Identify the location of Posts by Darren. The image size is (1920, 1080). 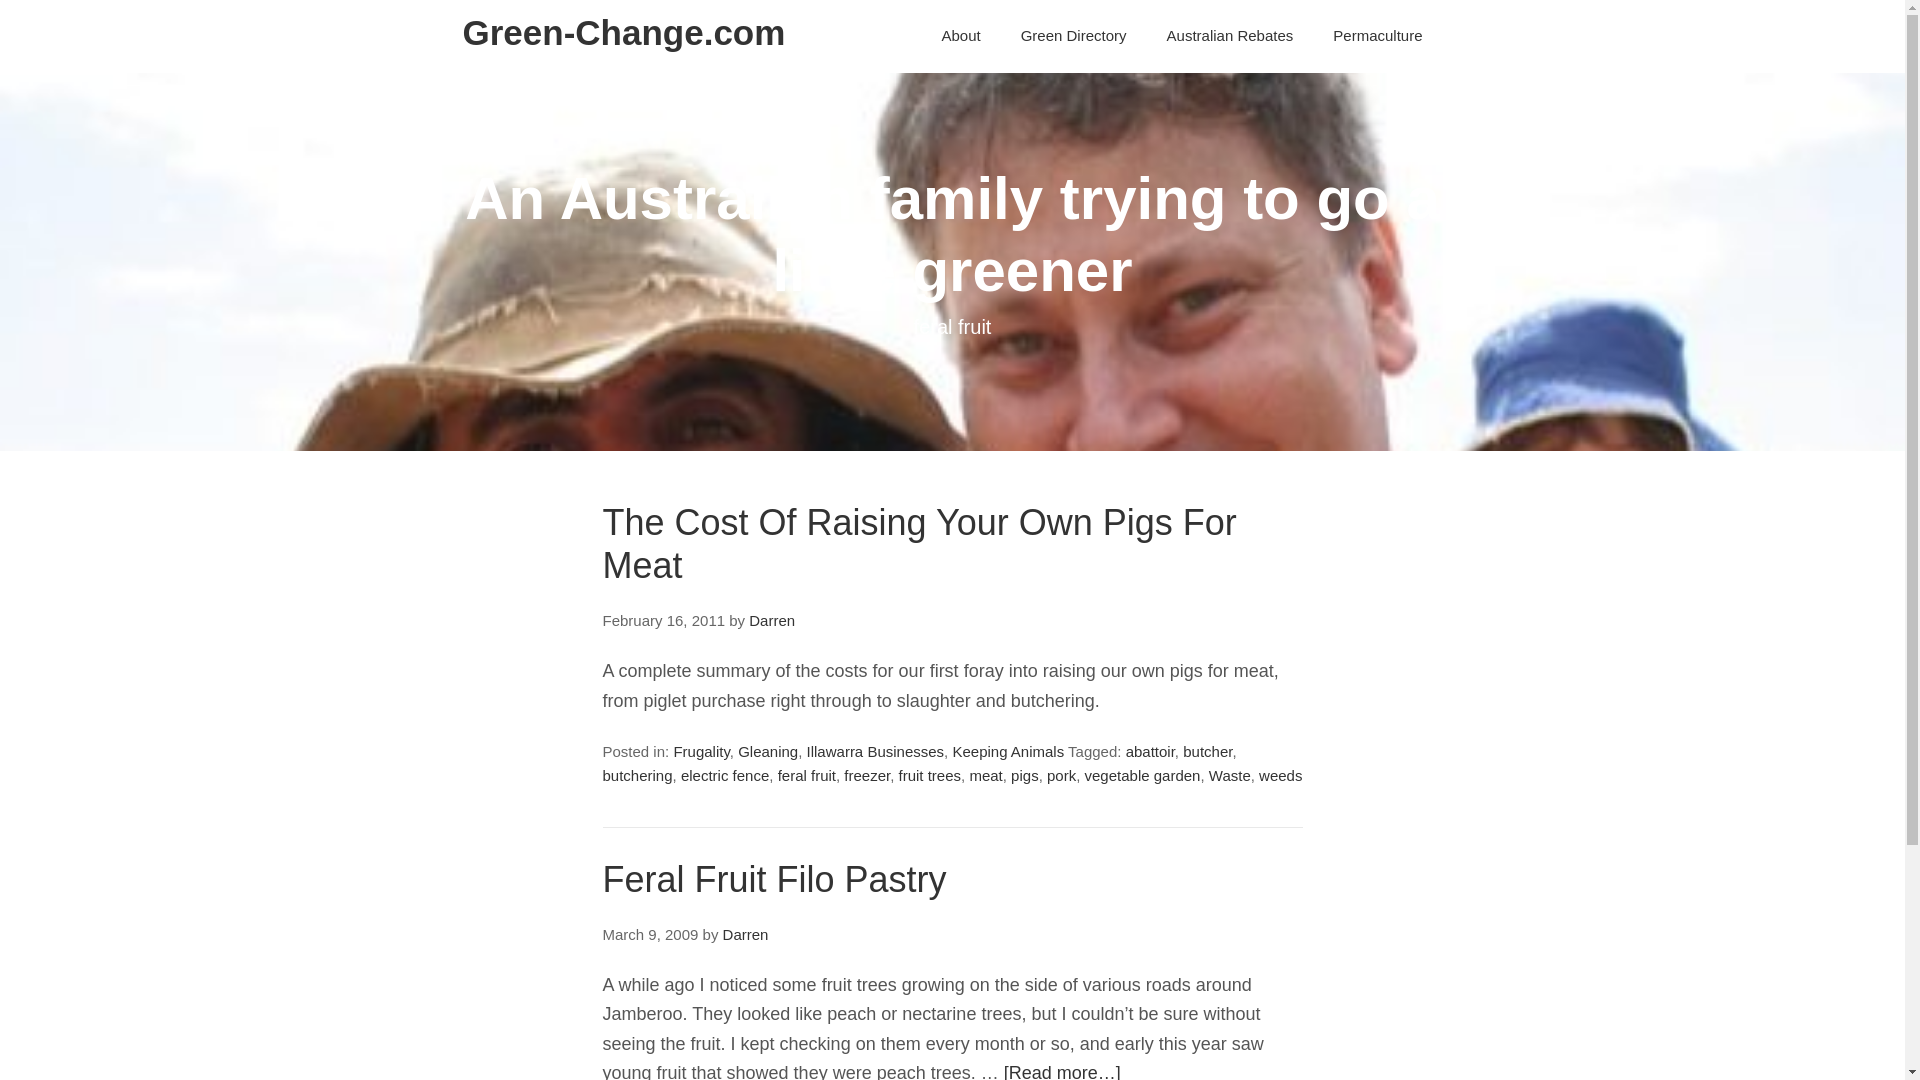
(771, 620).